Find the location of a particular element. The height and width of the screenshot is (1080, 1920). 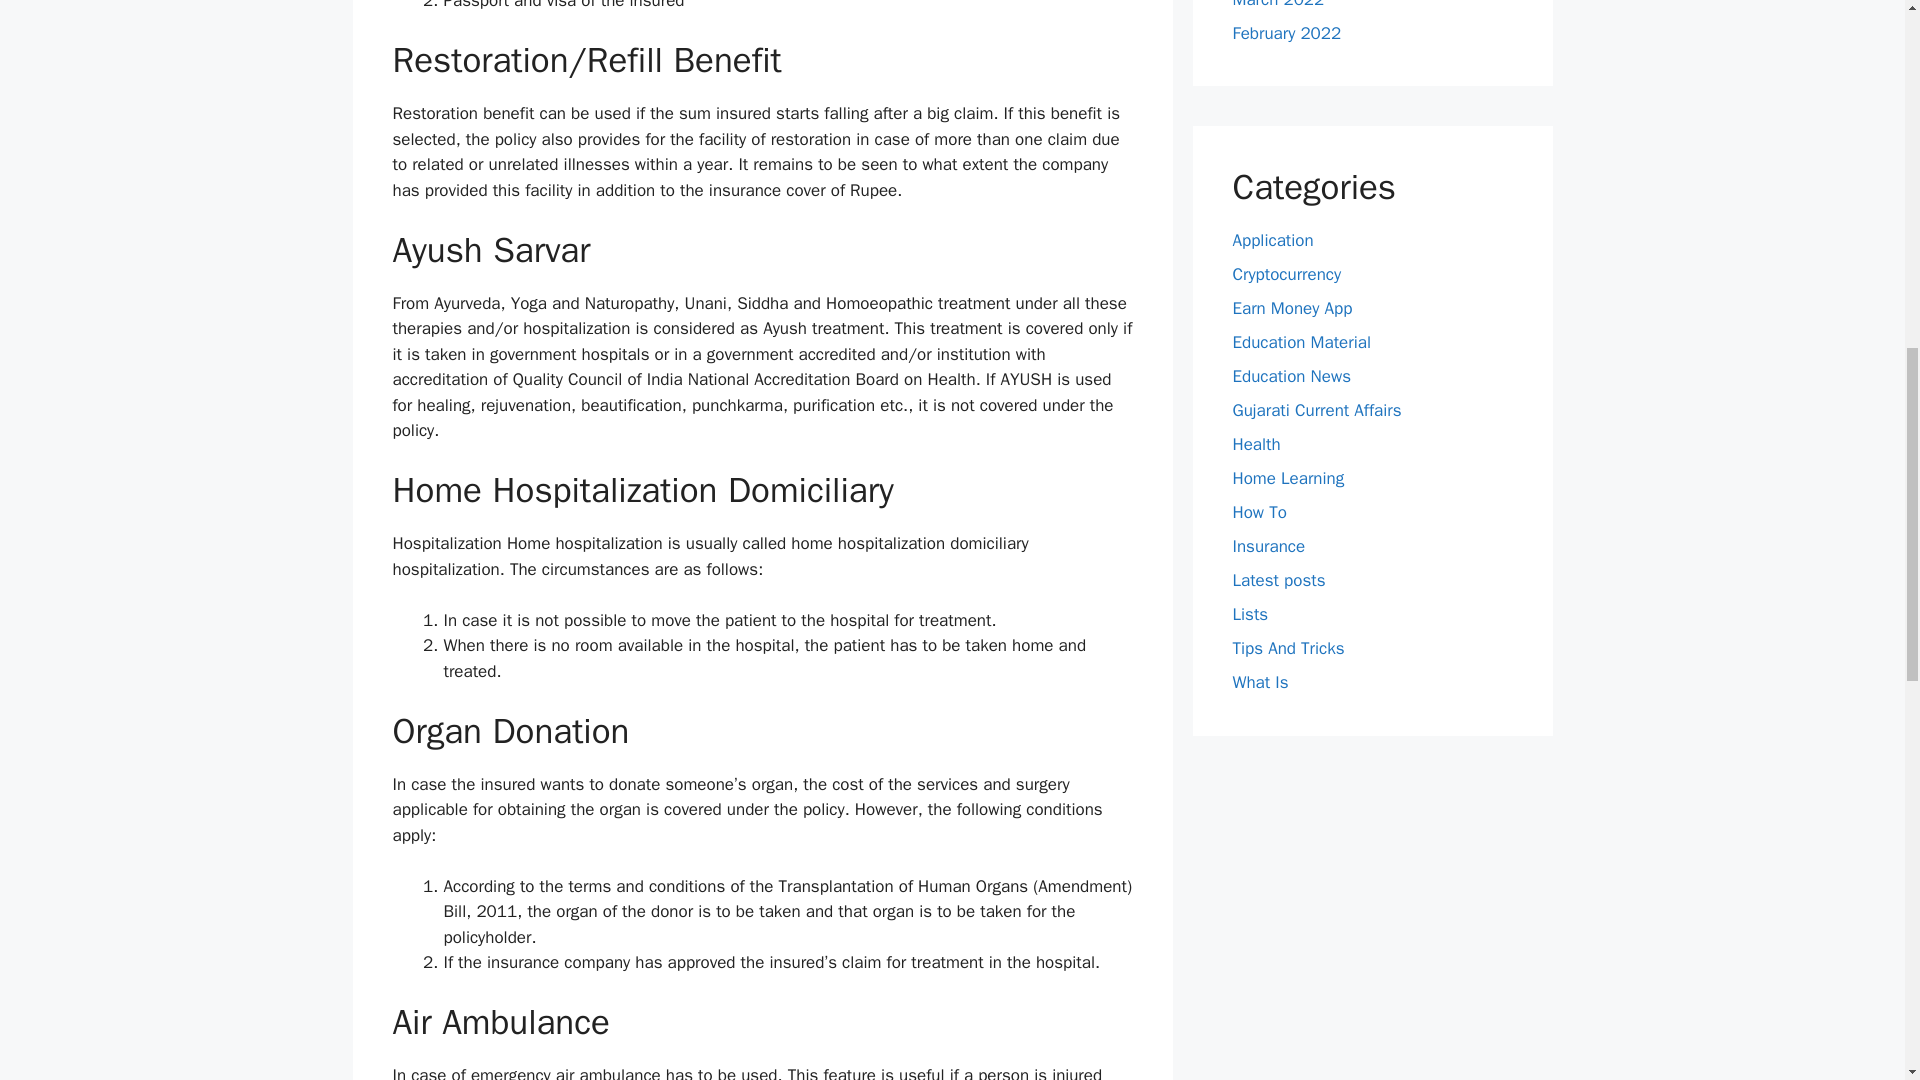

Insurance is located at coordinates (1268, 546).